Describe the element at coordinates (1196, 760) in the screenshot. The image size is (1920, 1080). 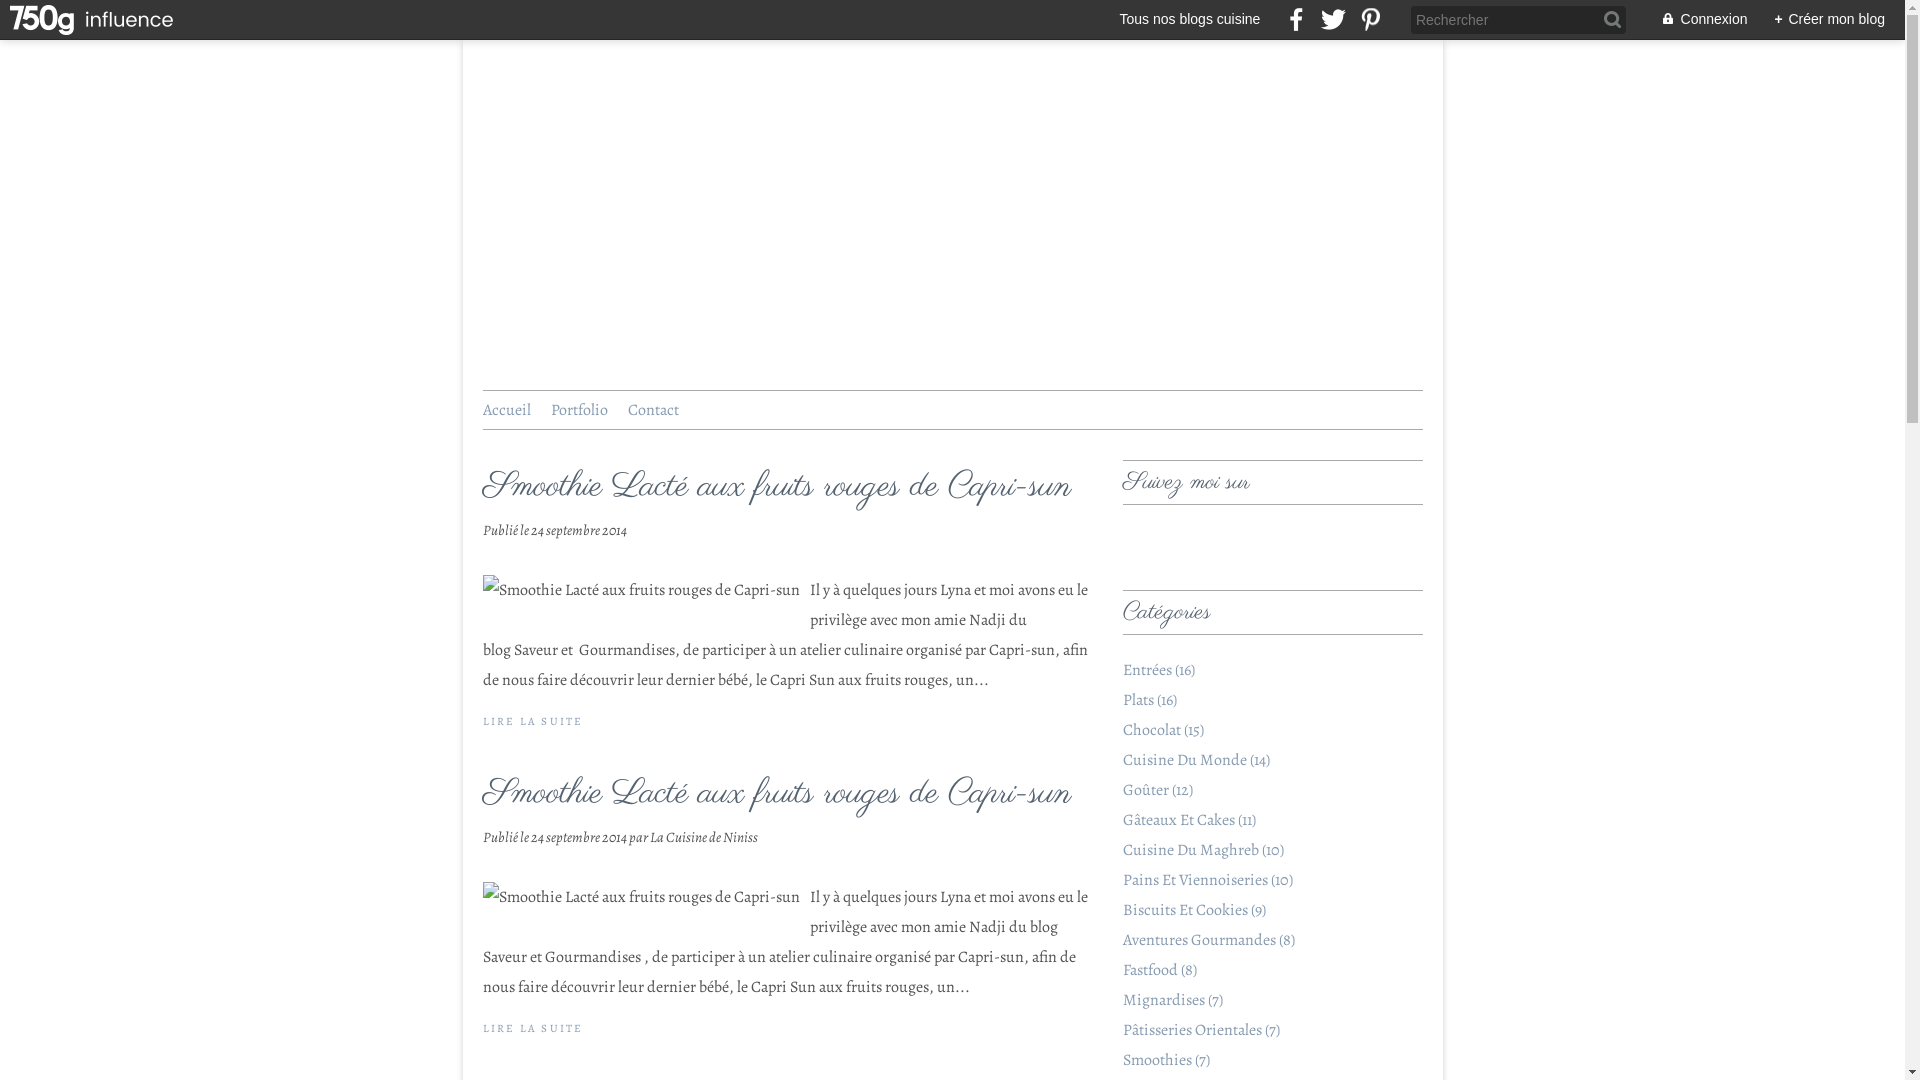
I see `Cuisine Du Monde (14)` at that location.